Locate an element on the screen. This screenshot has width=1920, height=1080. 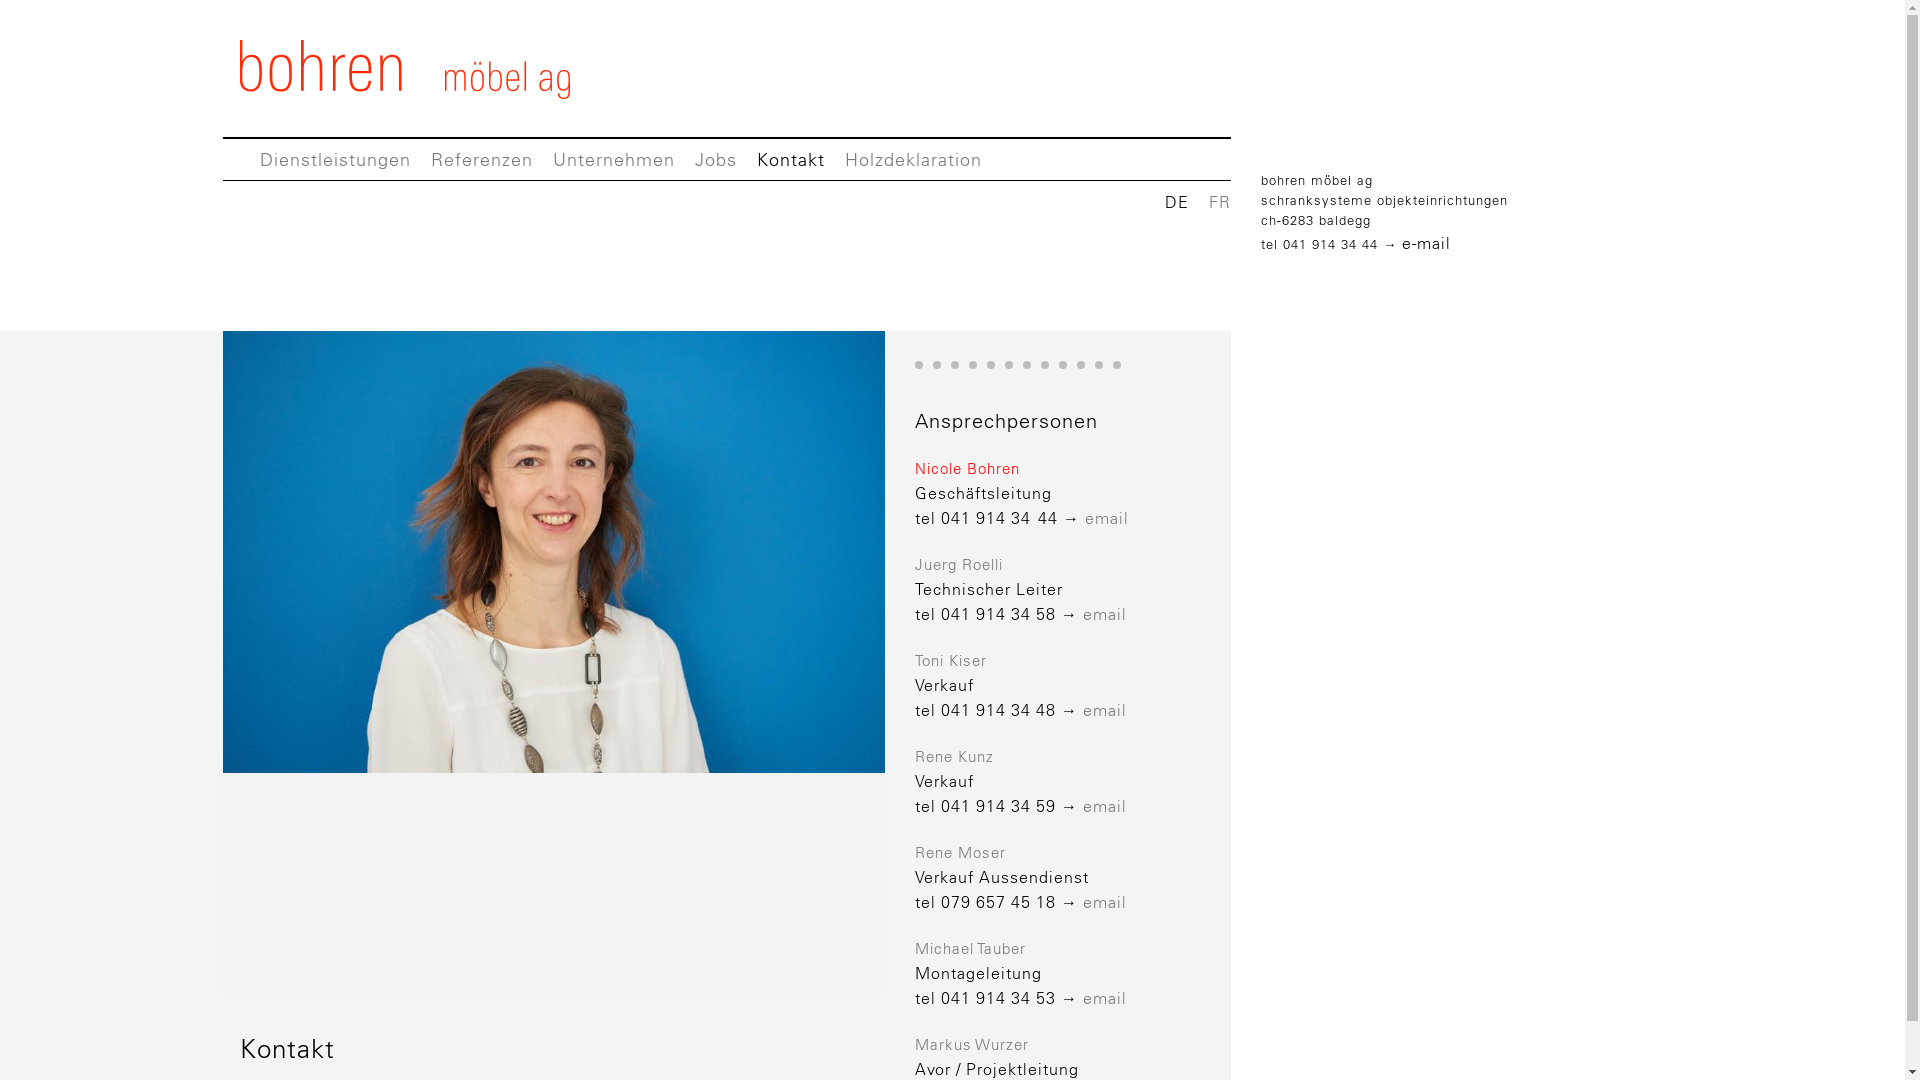
email is located at coordinates (1105, 998).